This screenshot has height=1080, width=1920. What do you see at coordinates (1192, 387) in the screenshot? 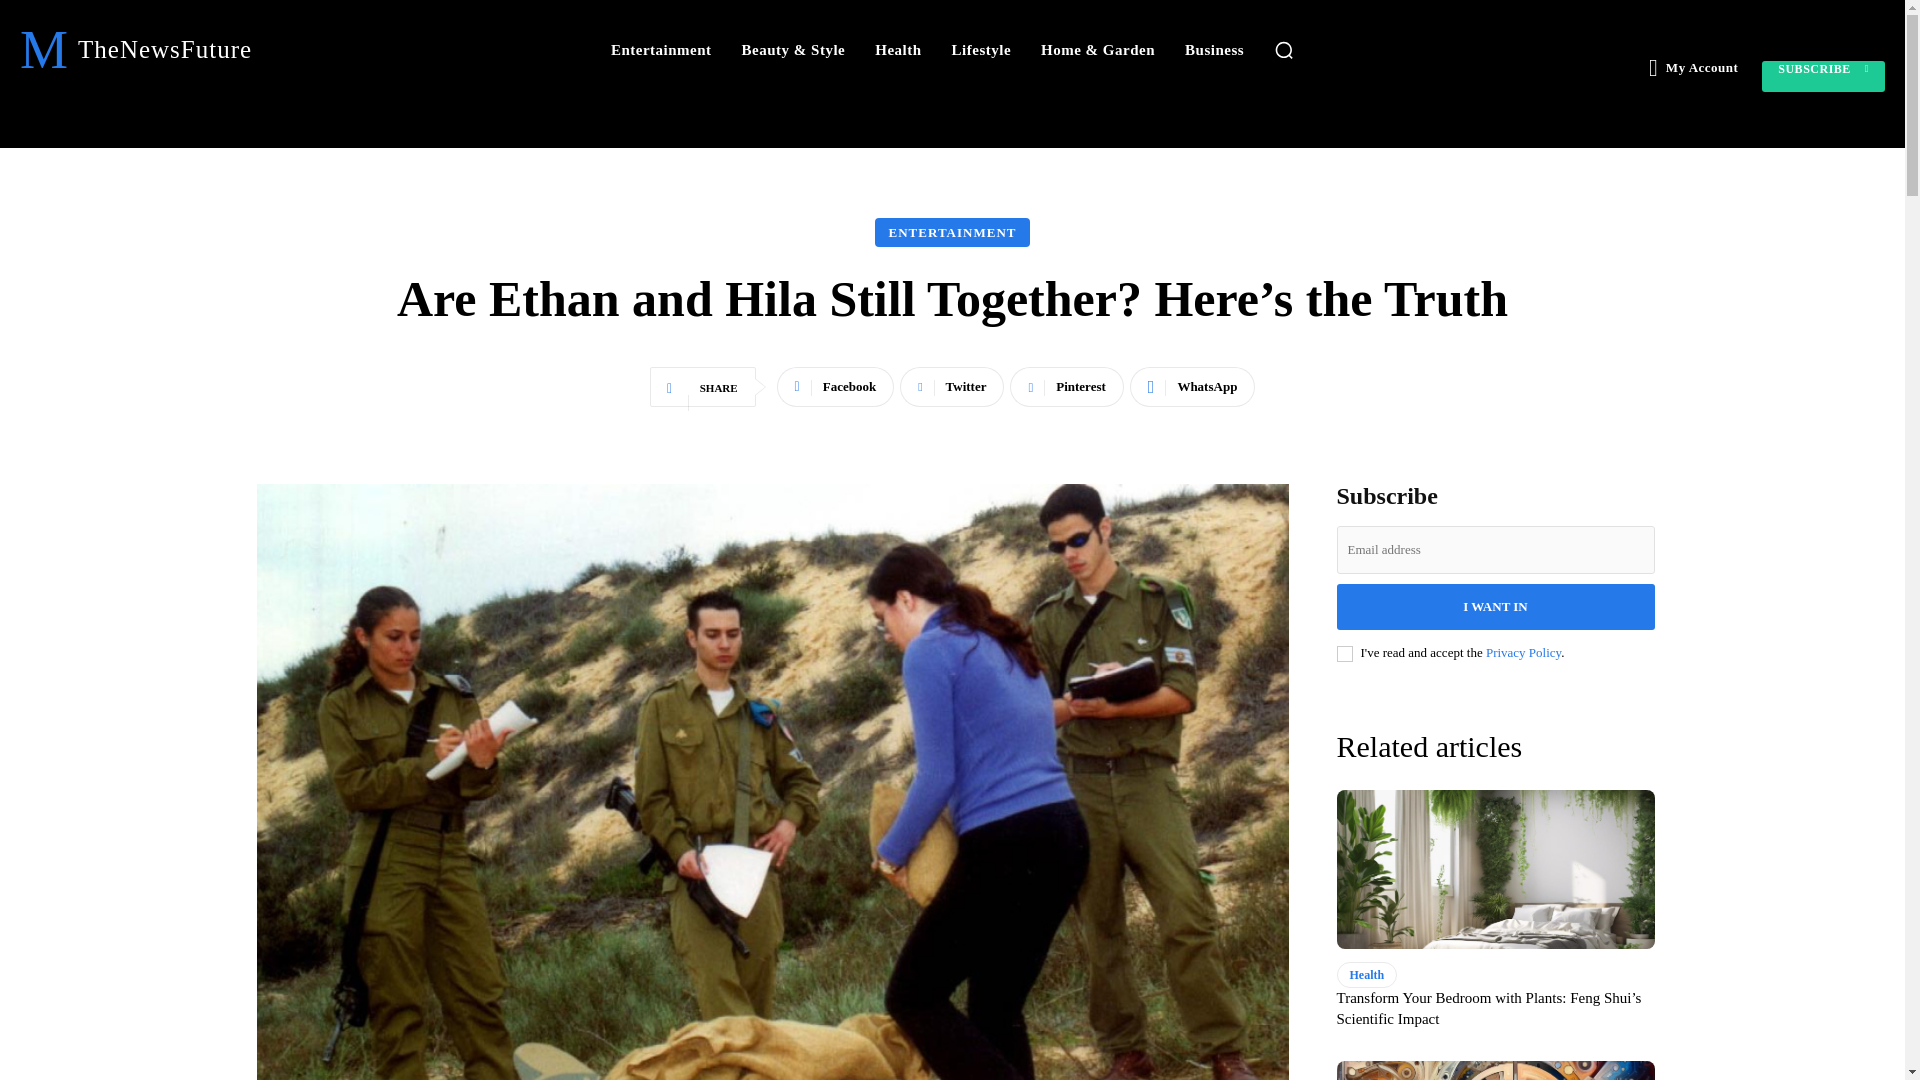
I see `WhatsApp` at bounding box center [1192, 387].